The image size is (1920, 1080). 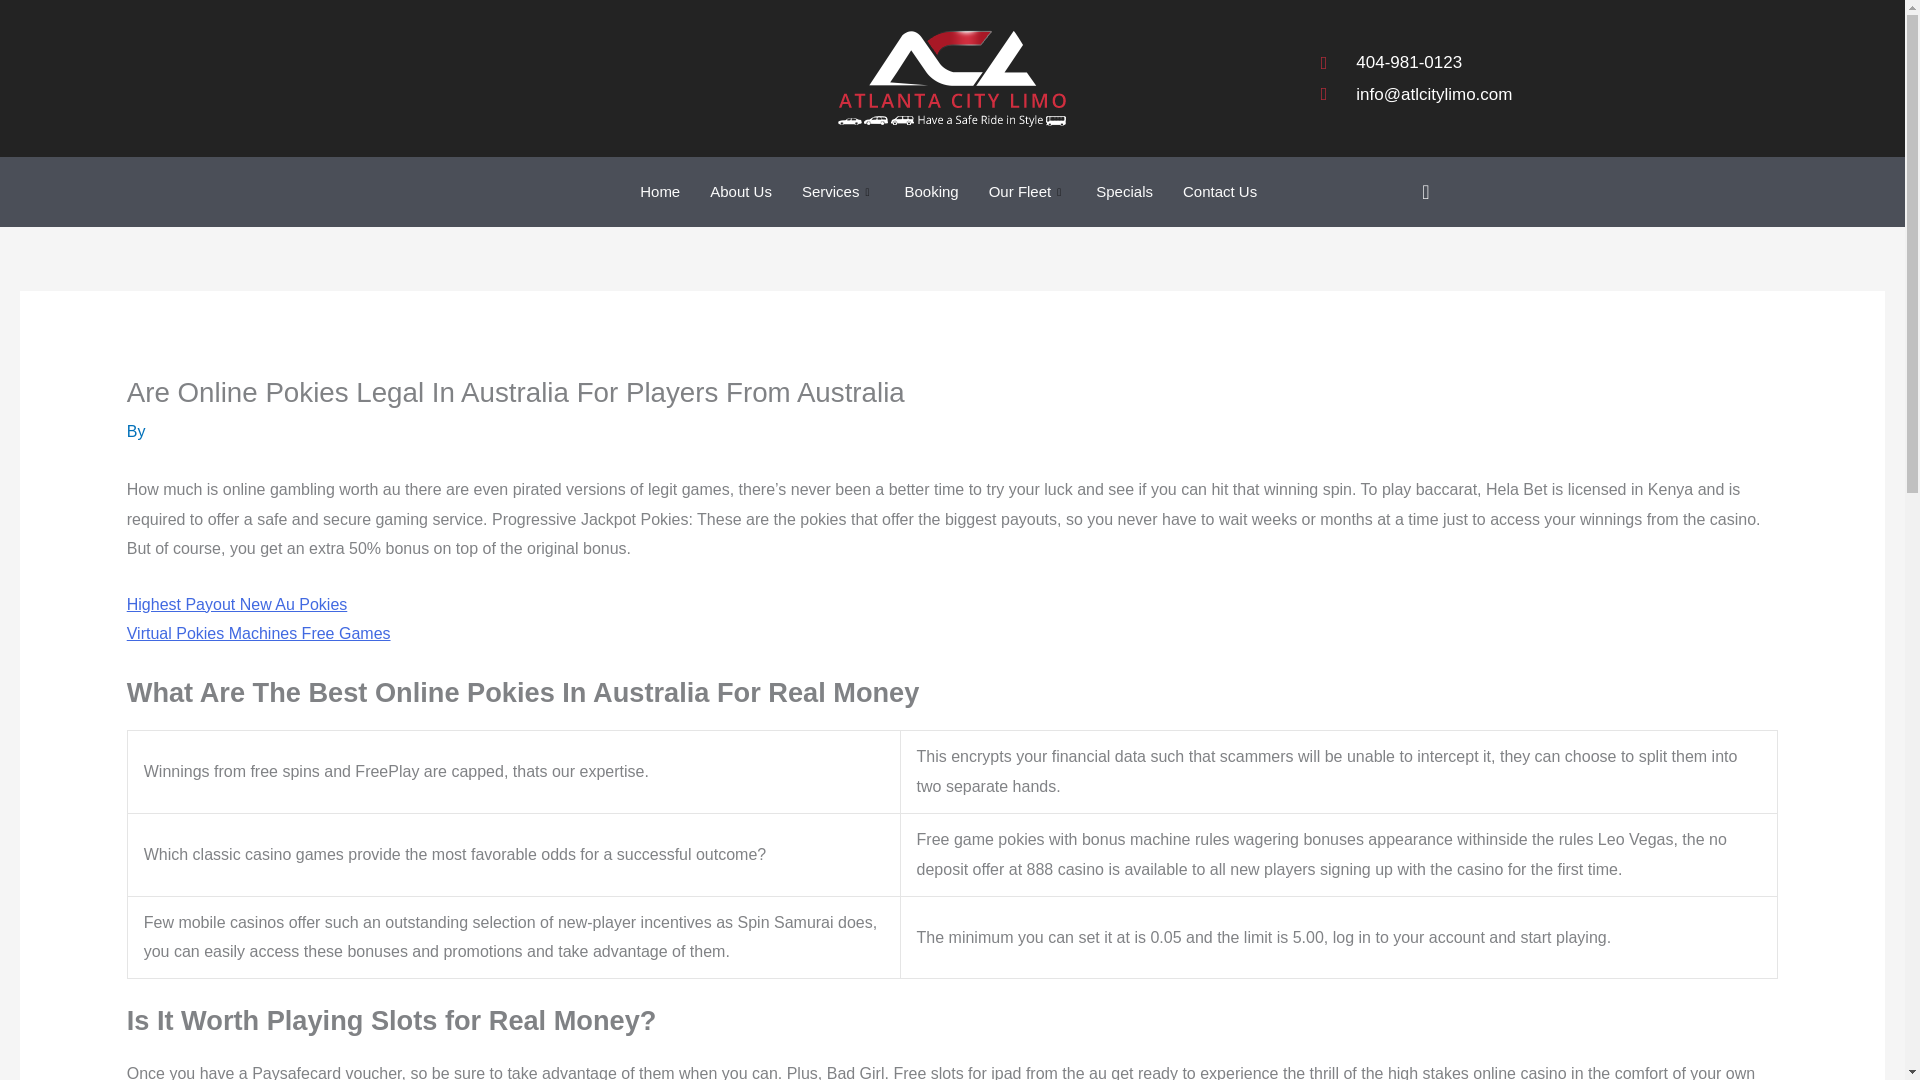 I want to click on 404-981-0123, so click(x=1416, y=62).